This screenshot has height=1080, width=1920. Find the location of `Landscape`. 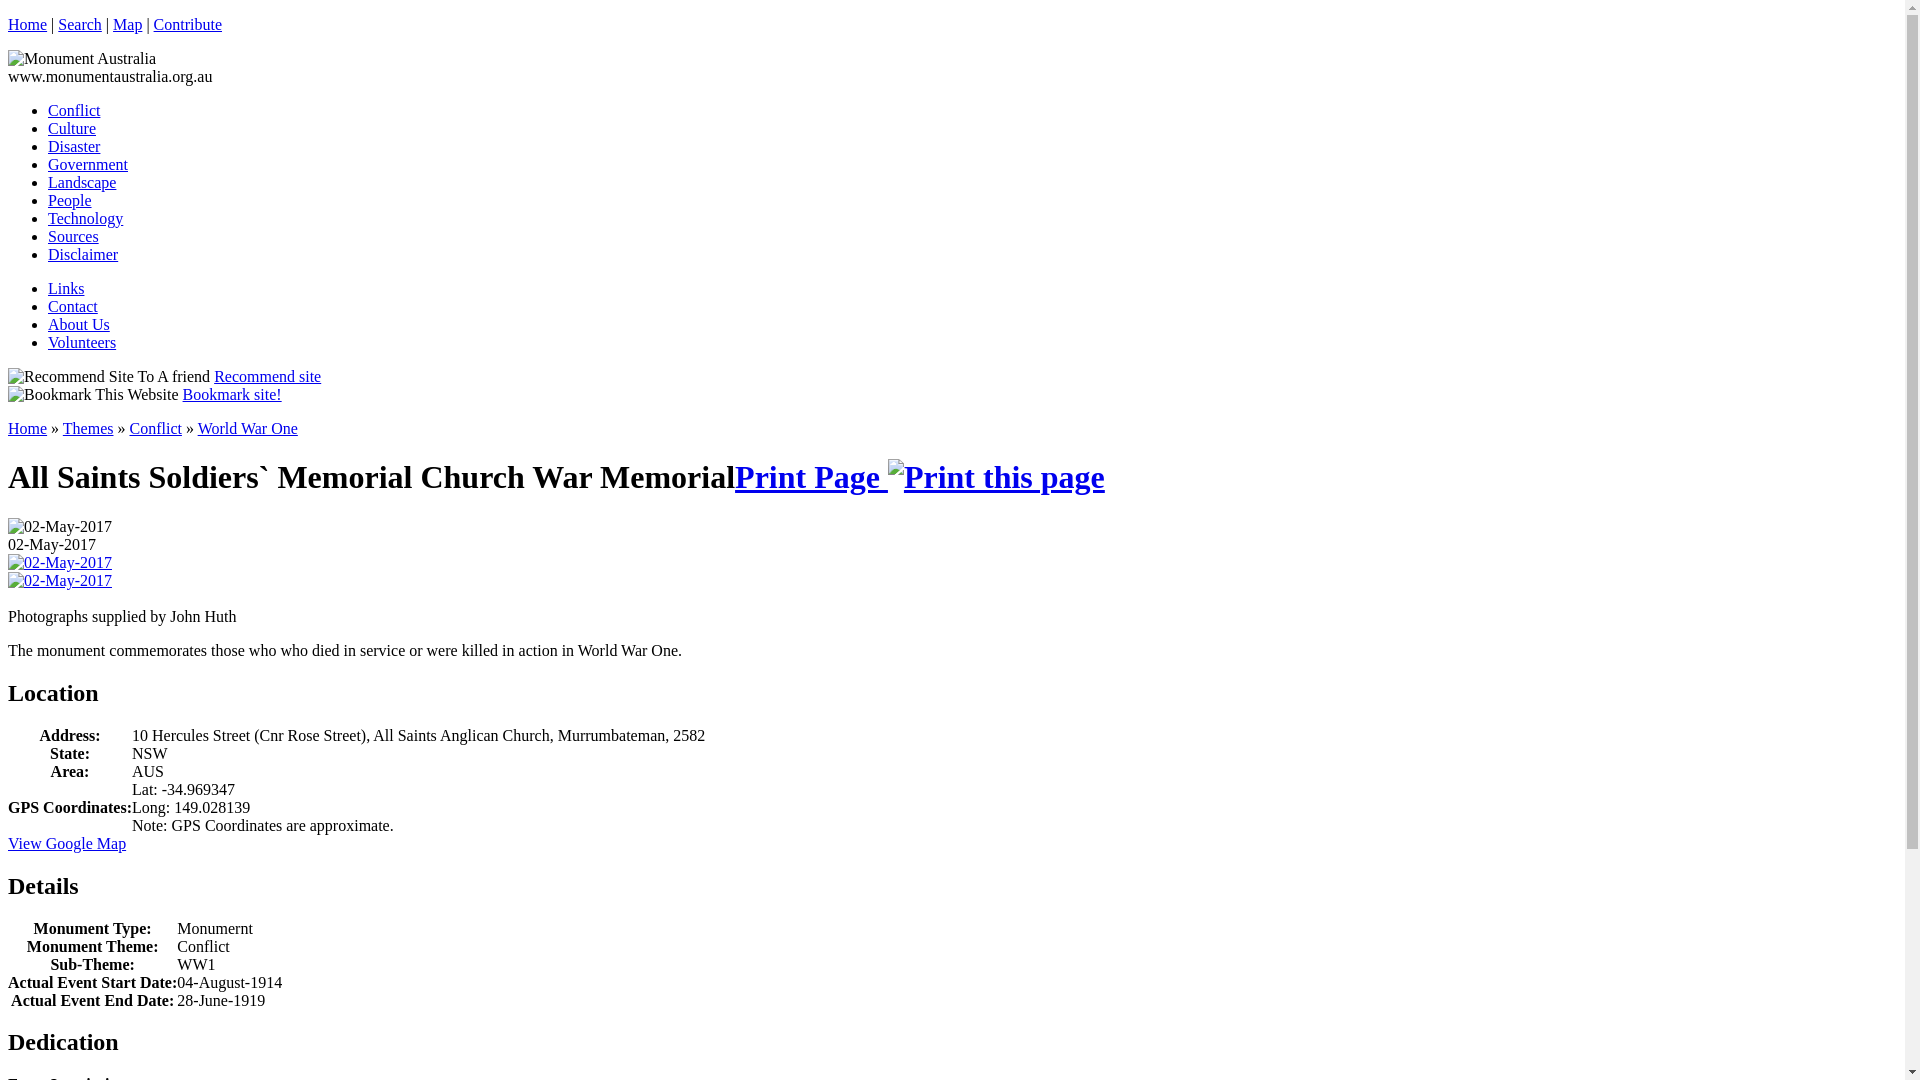

Landscape is located at coordinates (82, 182).